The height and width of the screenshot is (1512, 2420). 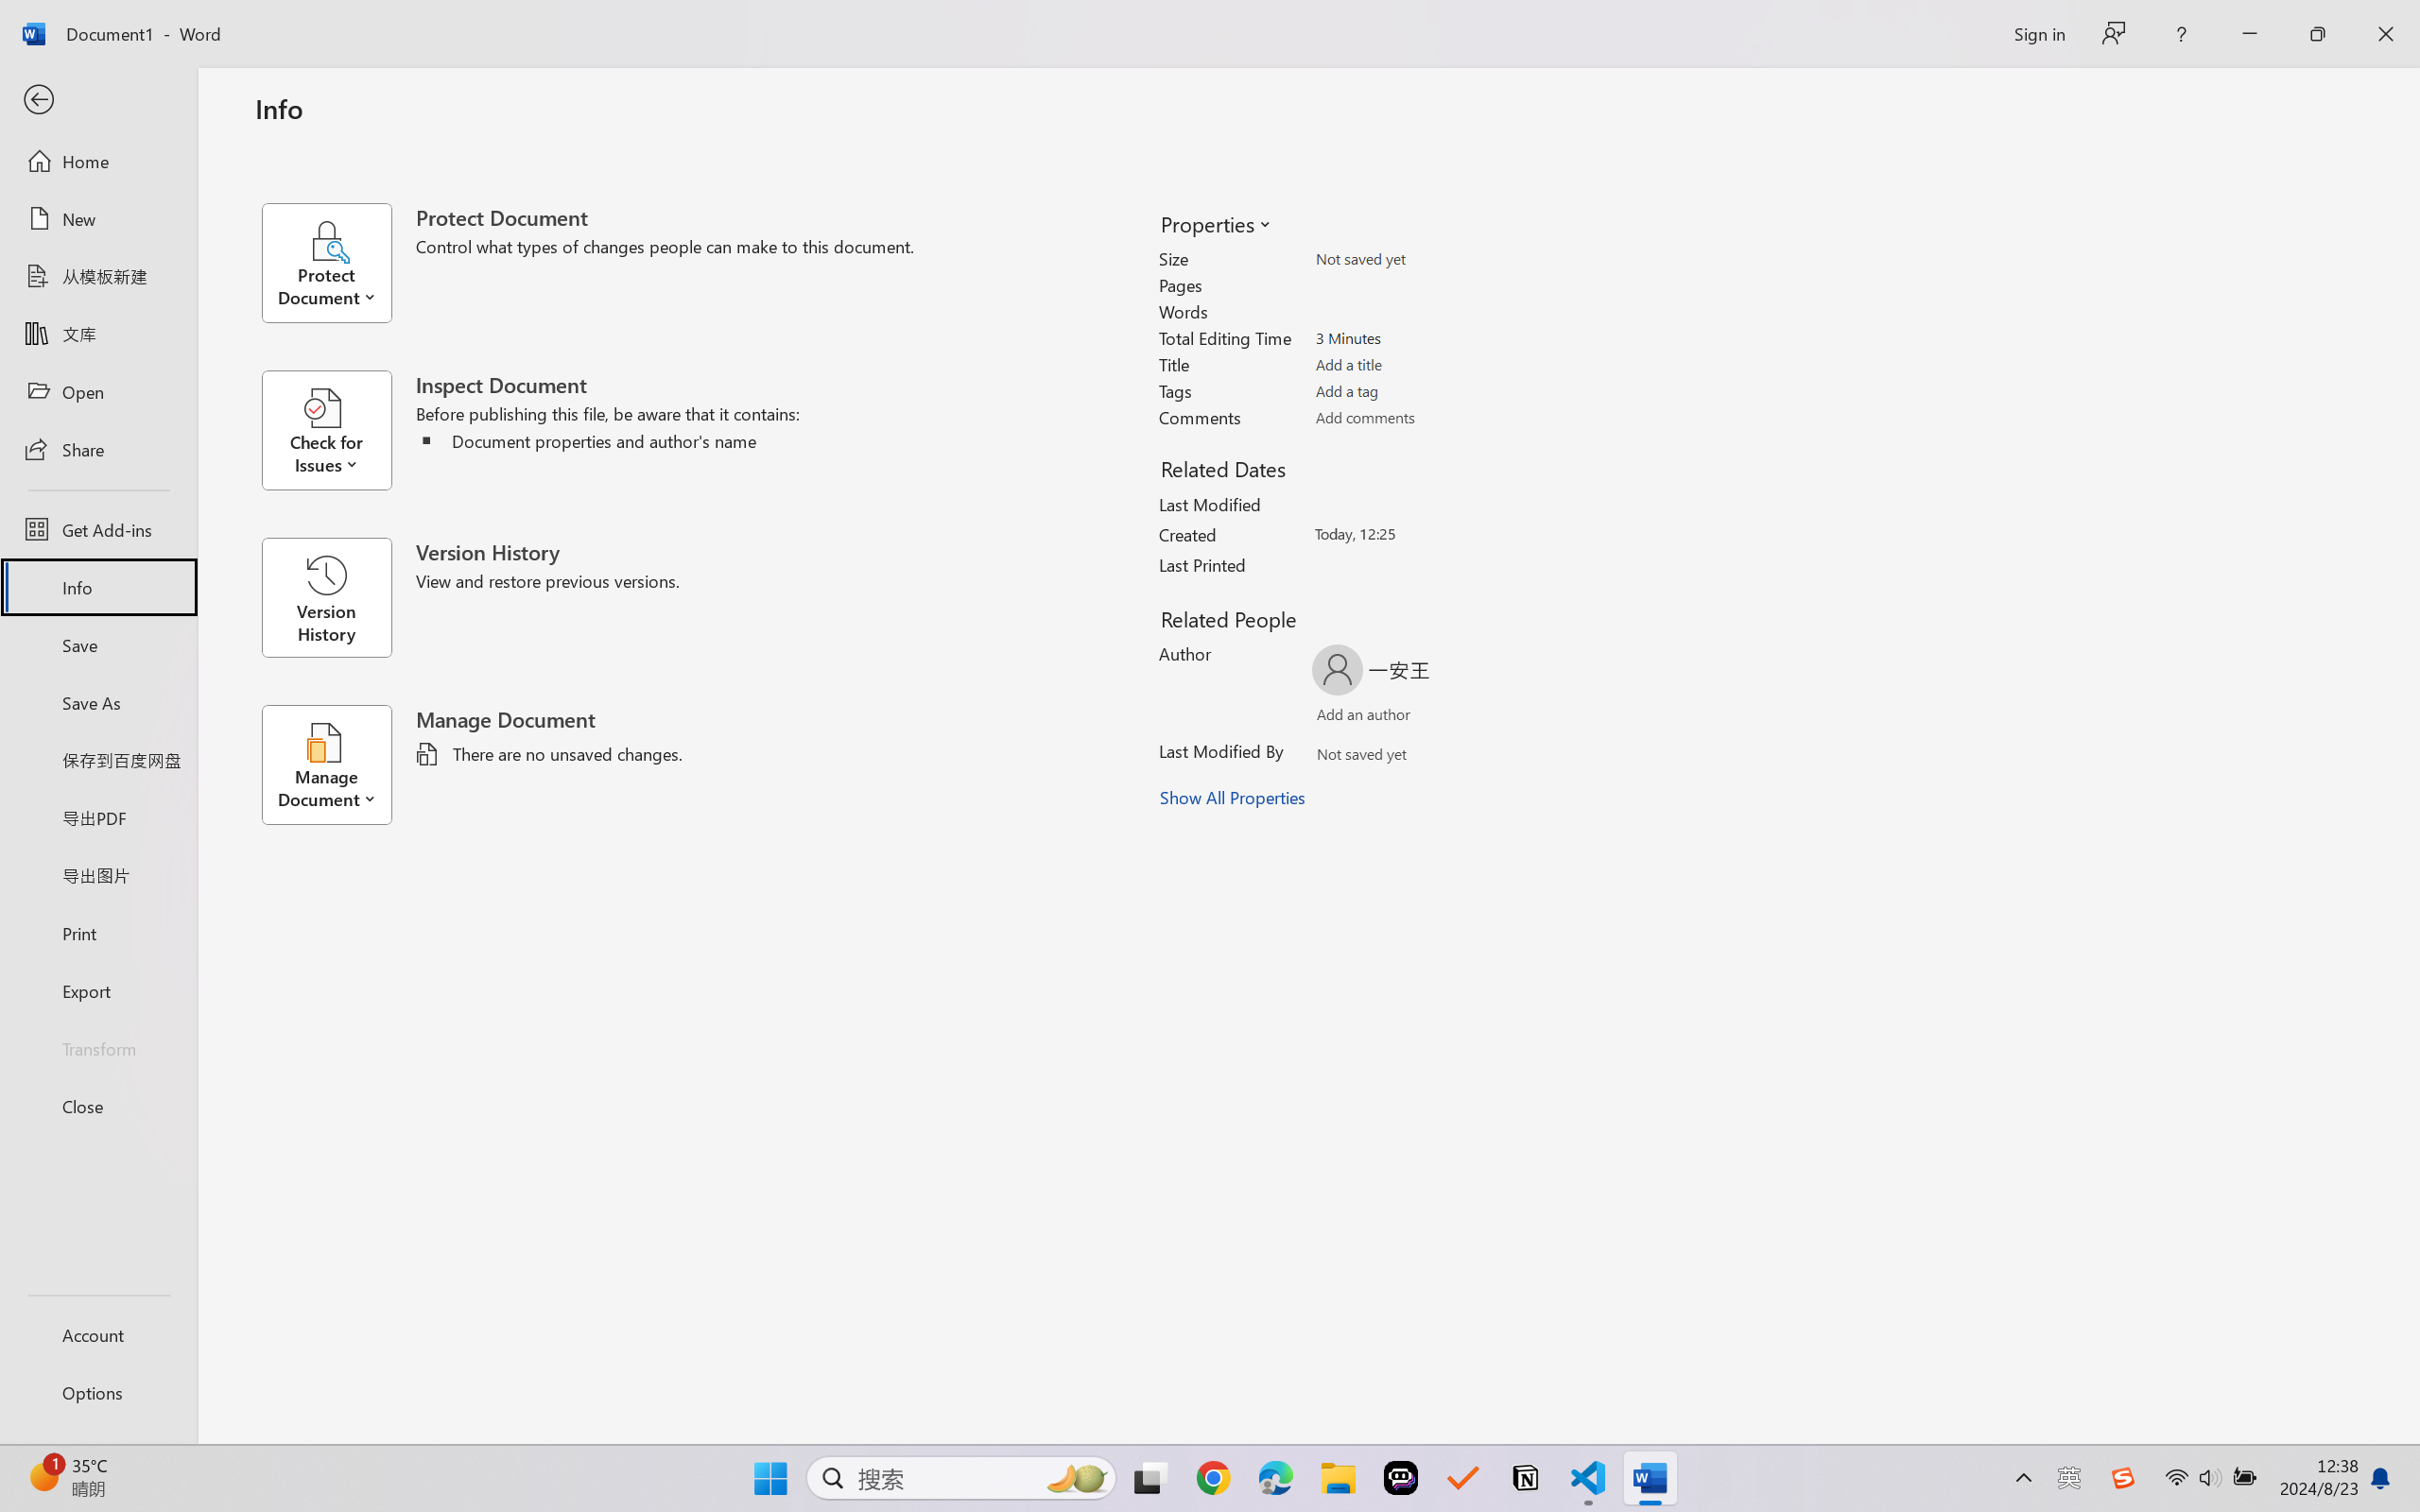 What do you see at coordinates (1426, 337) in the screenshot?
I see `Total Editing Time` at bounding box center [1426, 337].